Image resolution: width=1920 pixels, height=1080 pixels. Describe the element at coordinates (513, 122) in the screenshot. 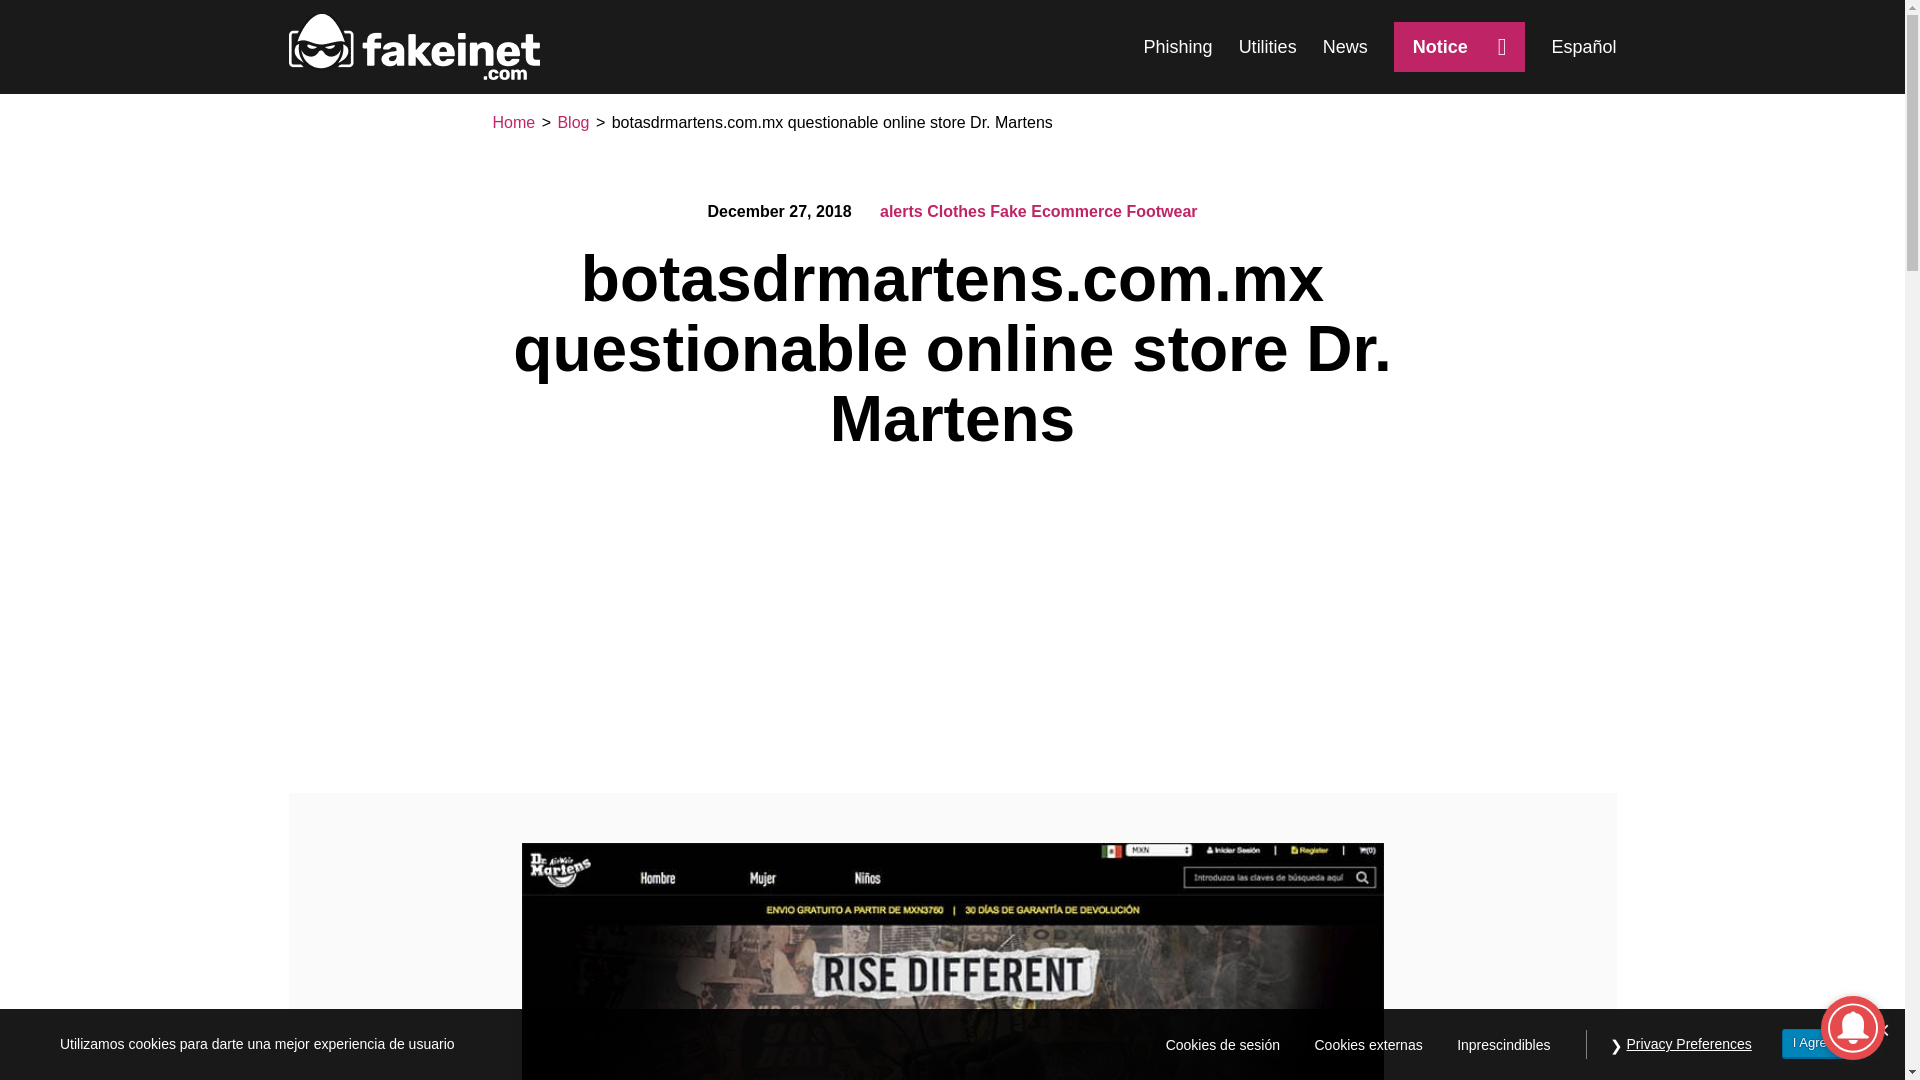

I see `Home` at that location.